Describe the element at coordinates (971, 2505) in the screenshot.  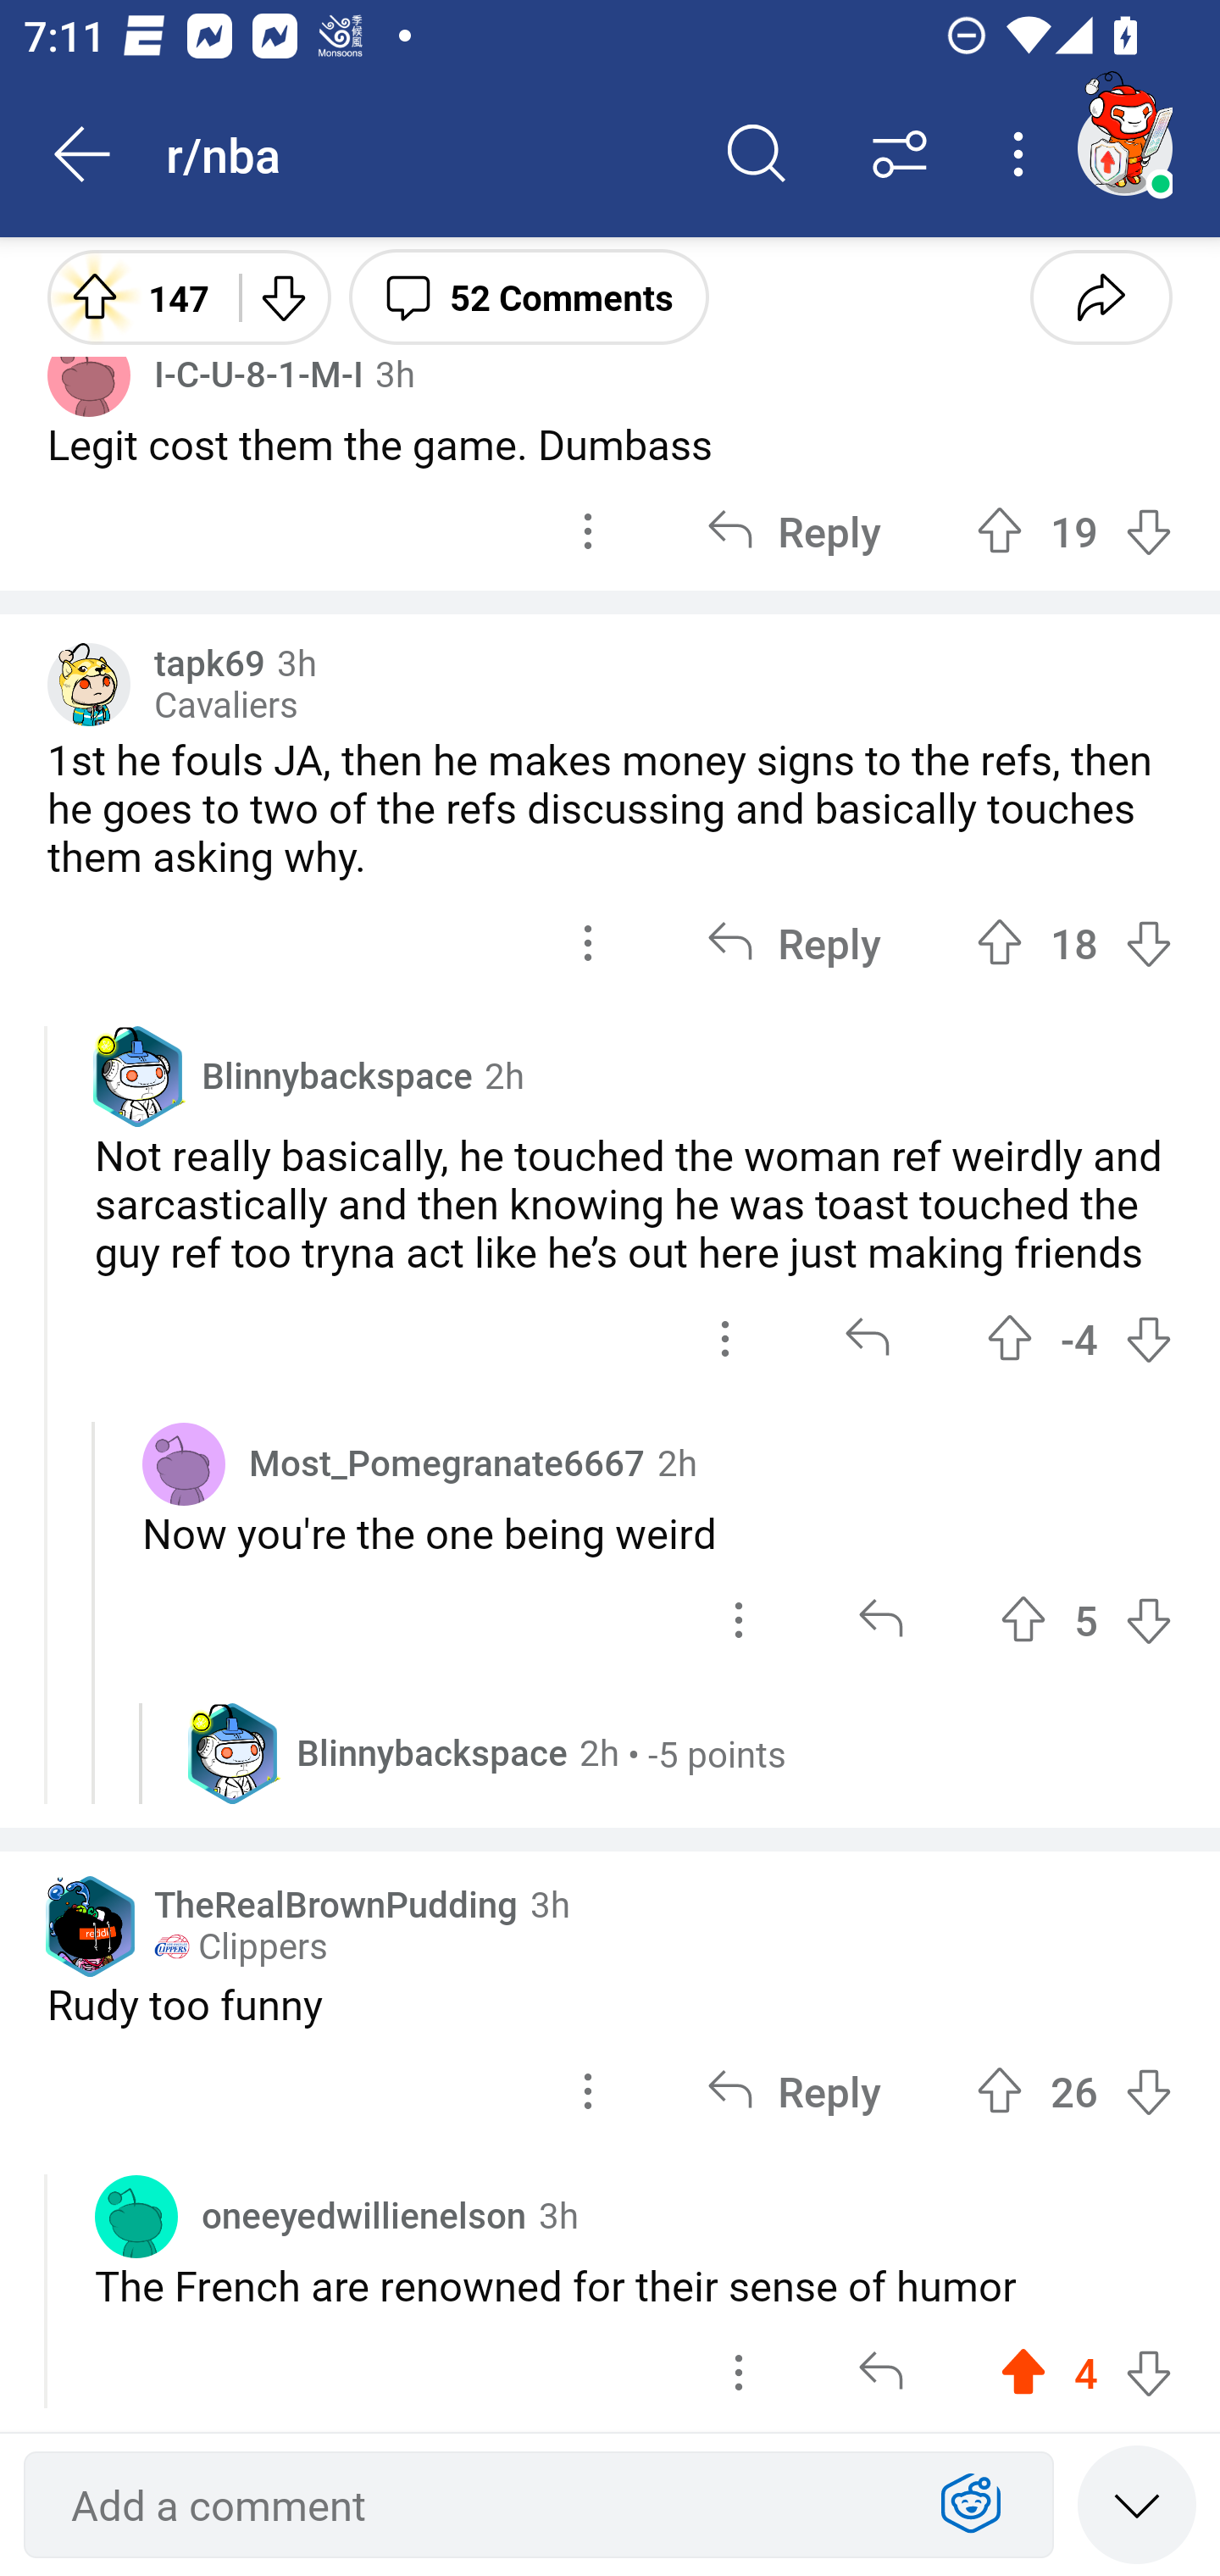
I see `Show Expressions` at that location.